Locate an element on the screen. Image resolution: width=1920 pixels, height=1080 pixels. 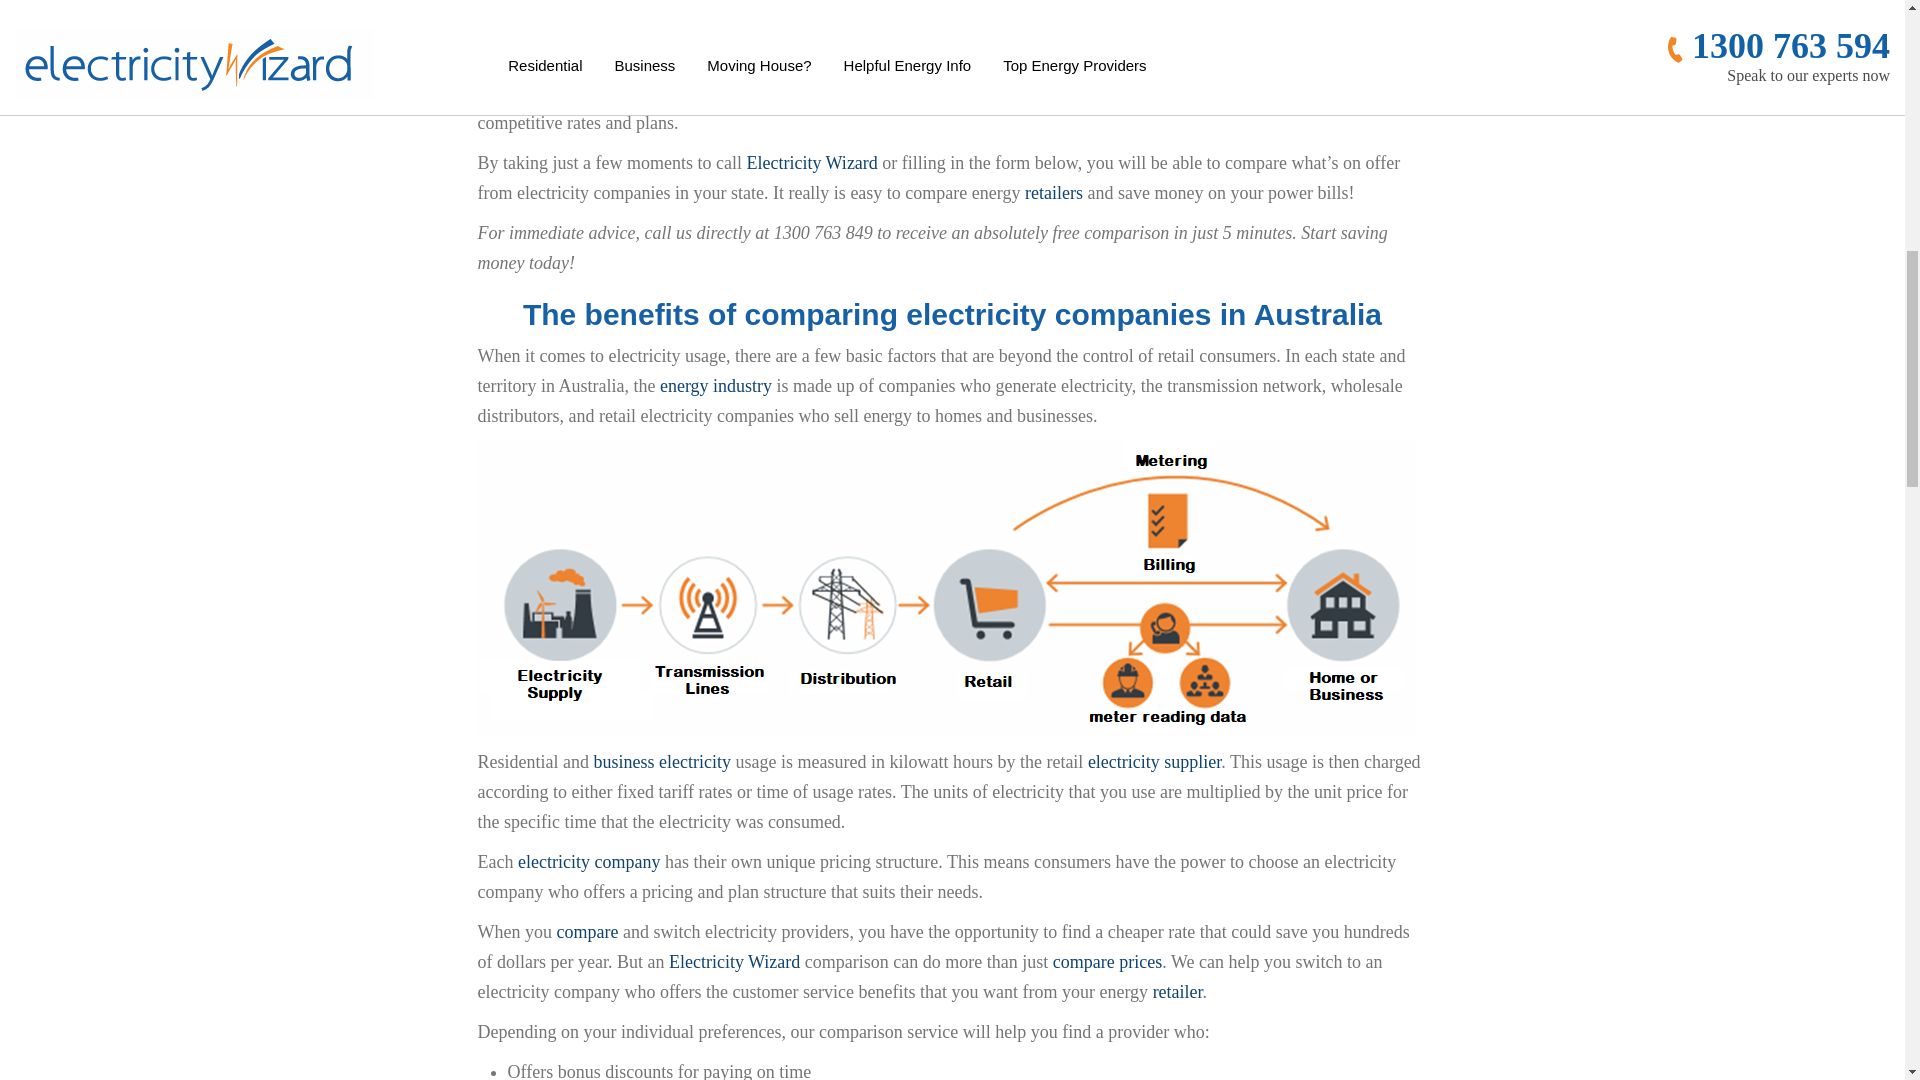
Compare electricity is located at coordinates (587, 932).